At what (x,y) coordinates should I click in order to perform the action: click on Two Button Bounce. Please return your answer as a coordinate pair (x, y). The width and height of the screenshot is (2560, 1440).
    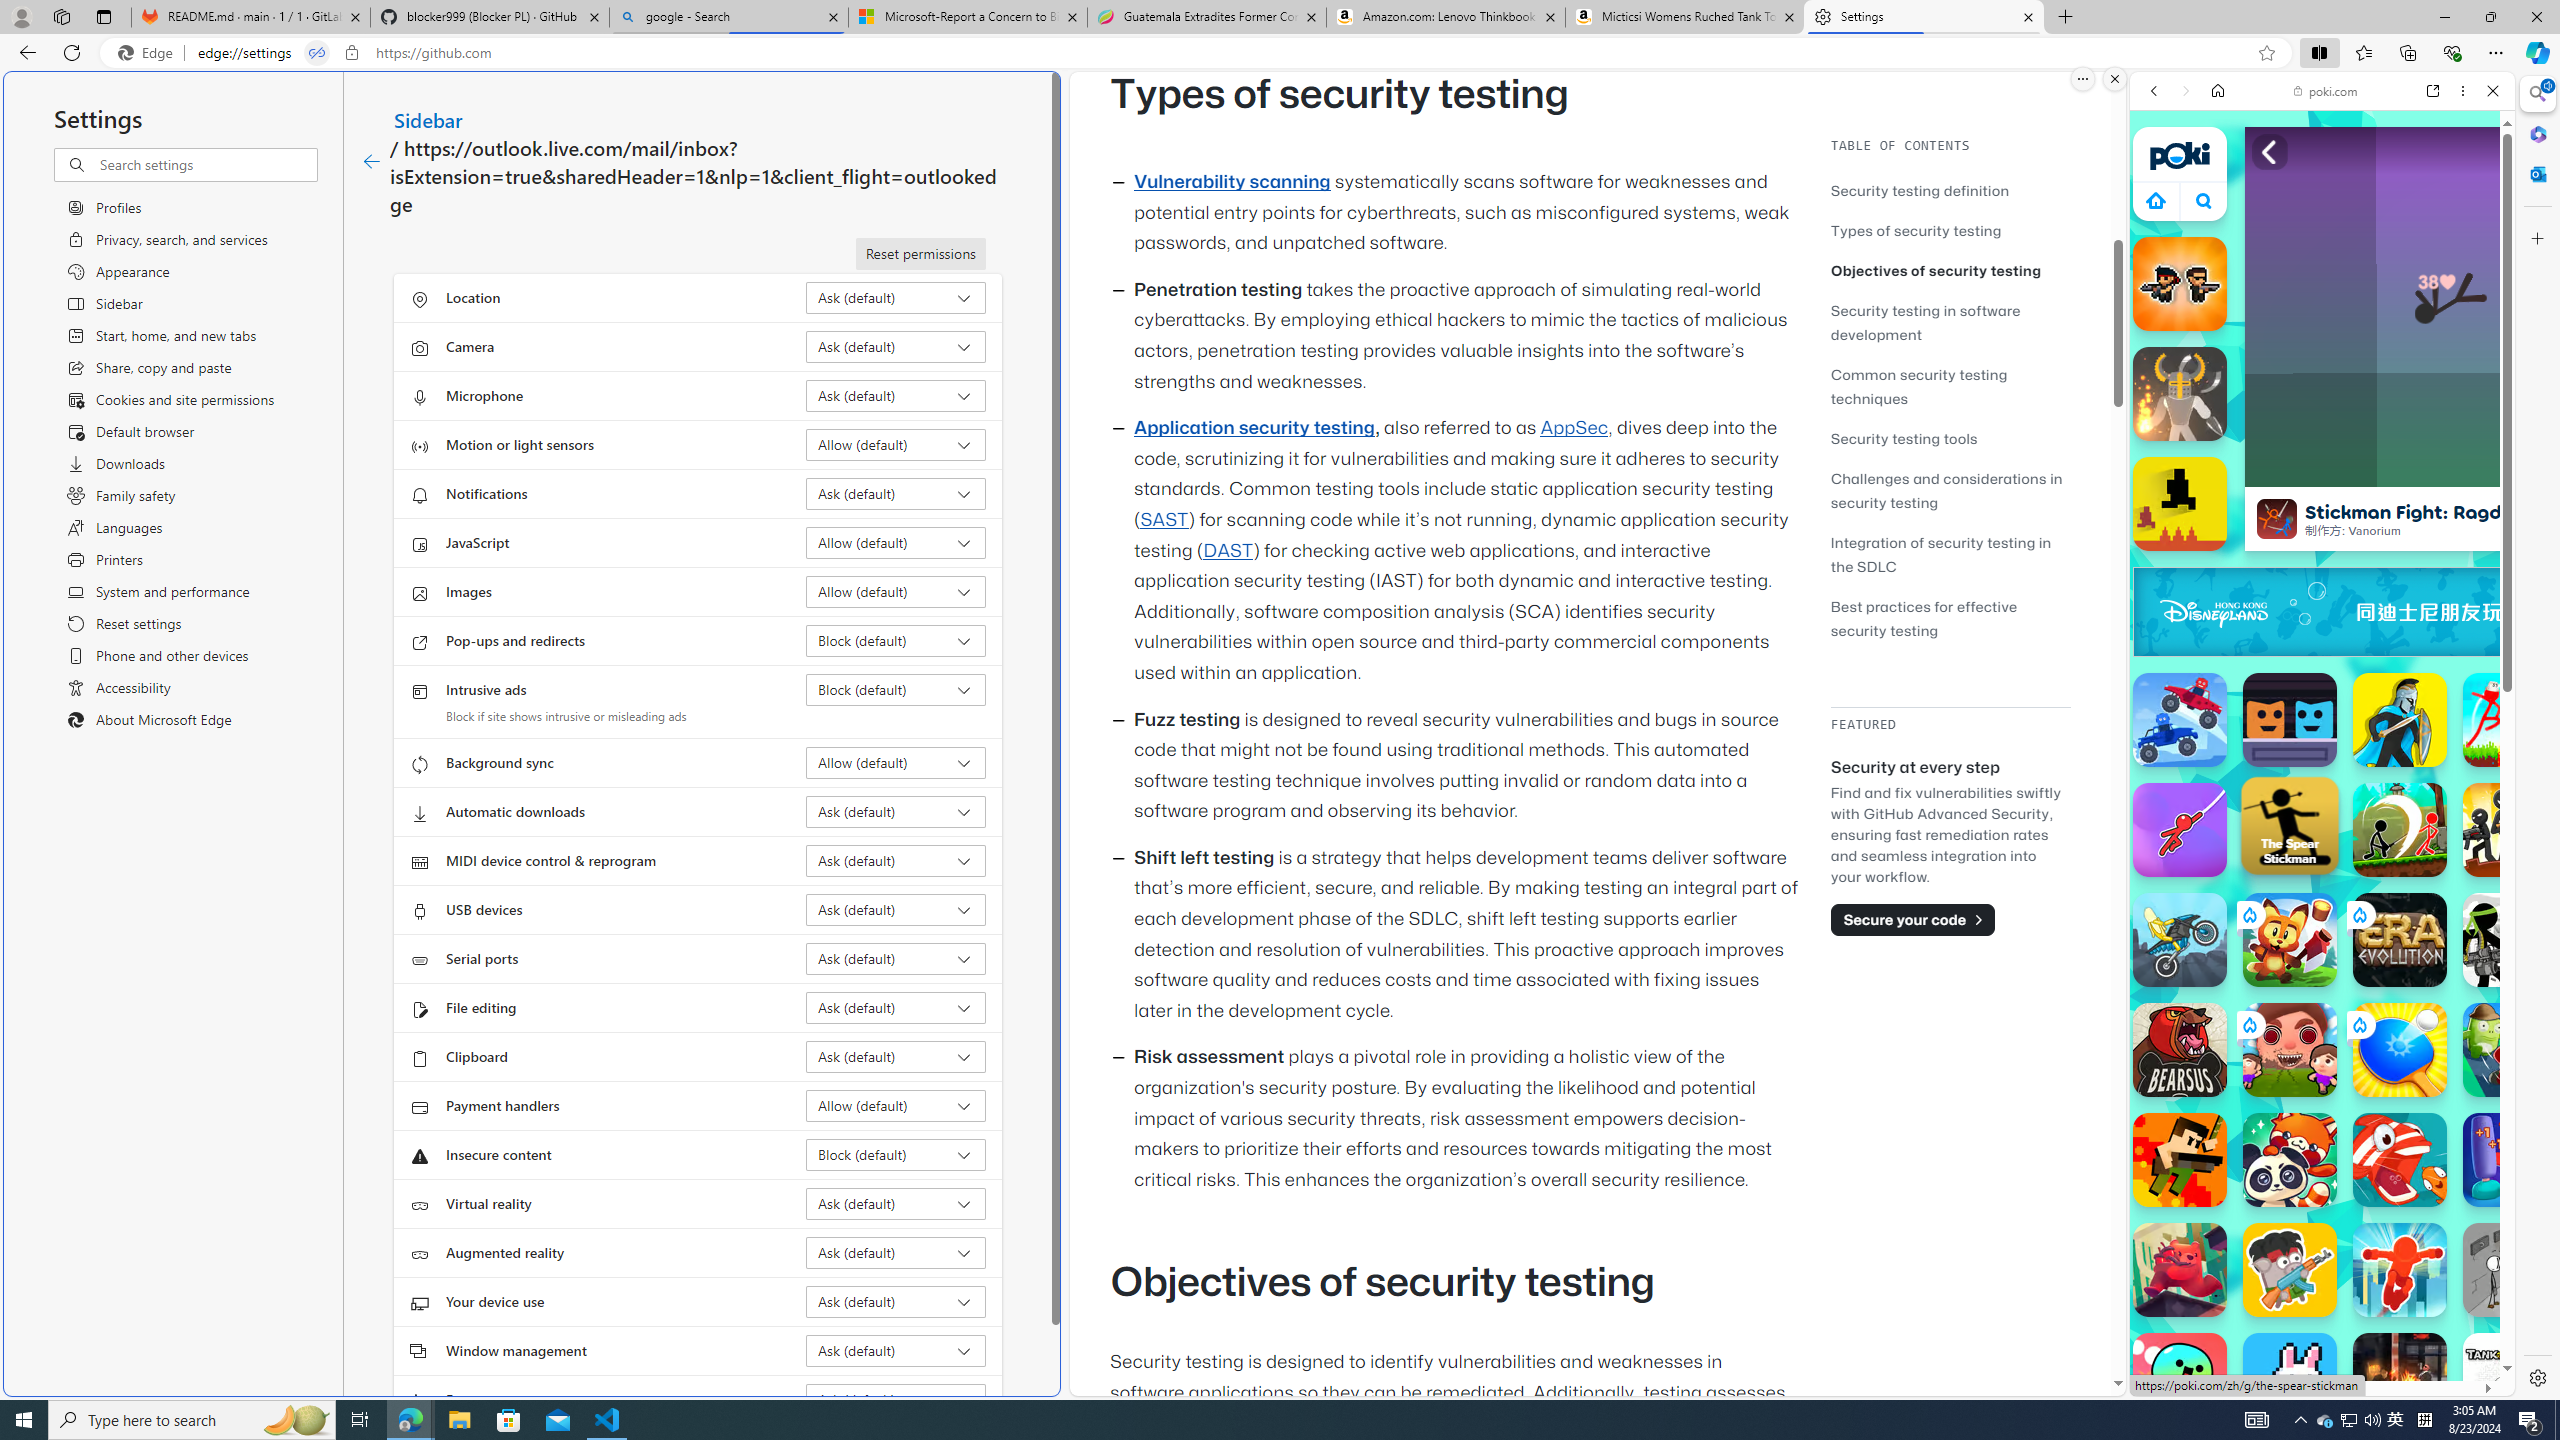
    Looking at the image, I should click on (2290, 720).